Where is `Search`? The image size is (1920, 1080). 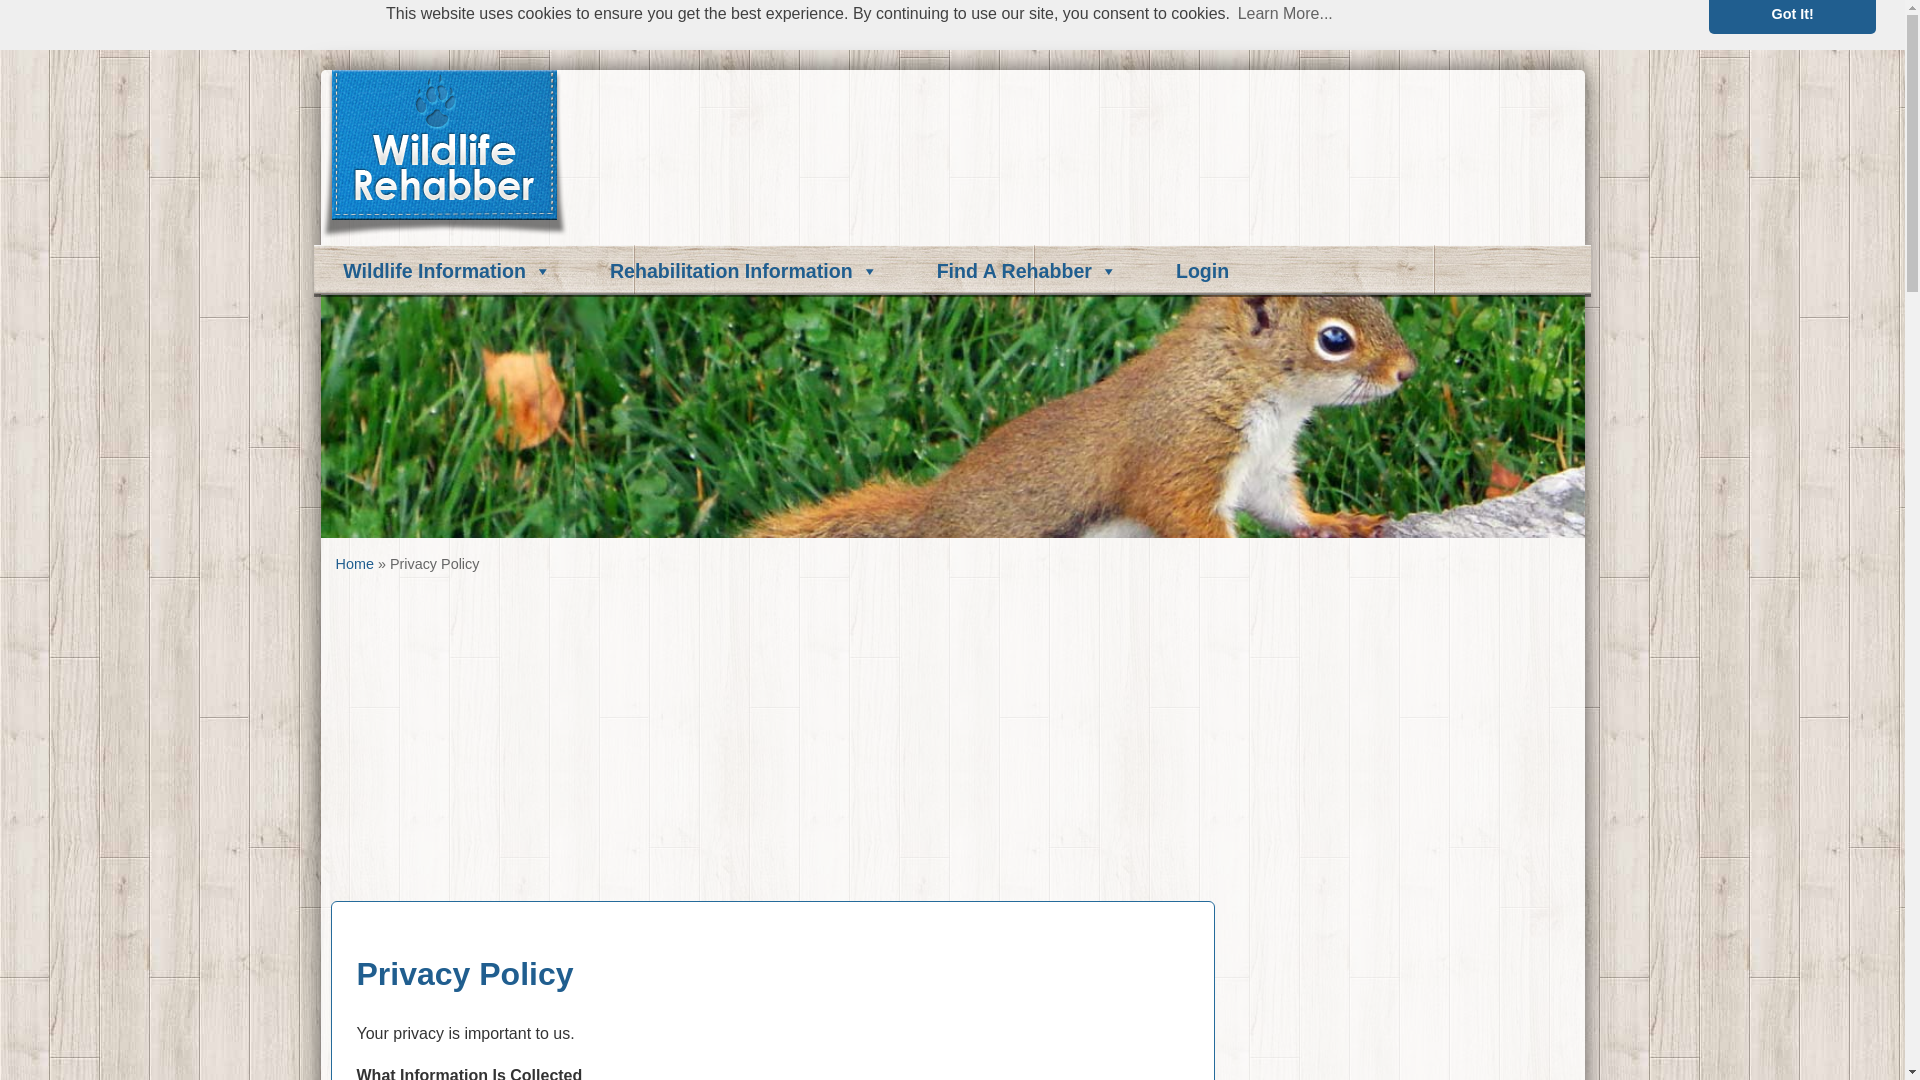 Search is located at coordinates (28, 10).